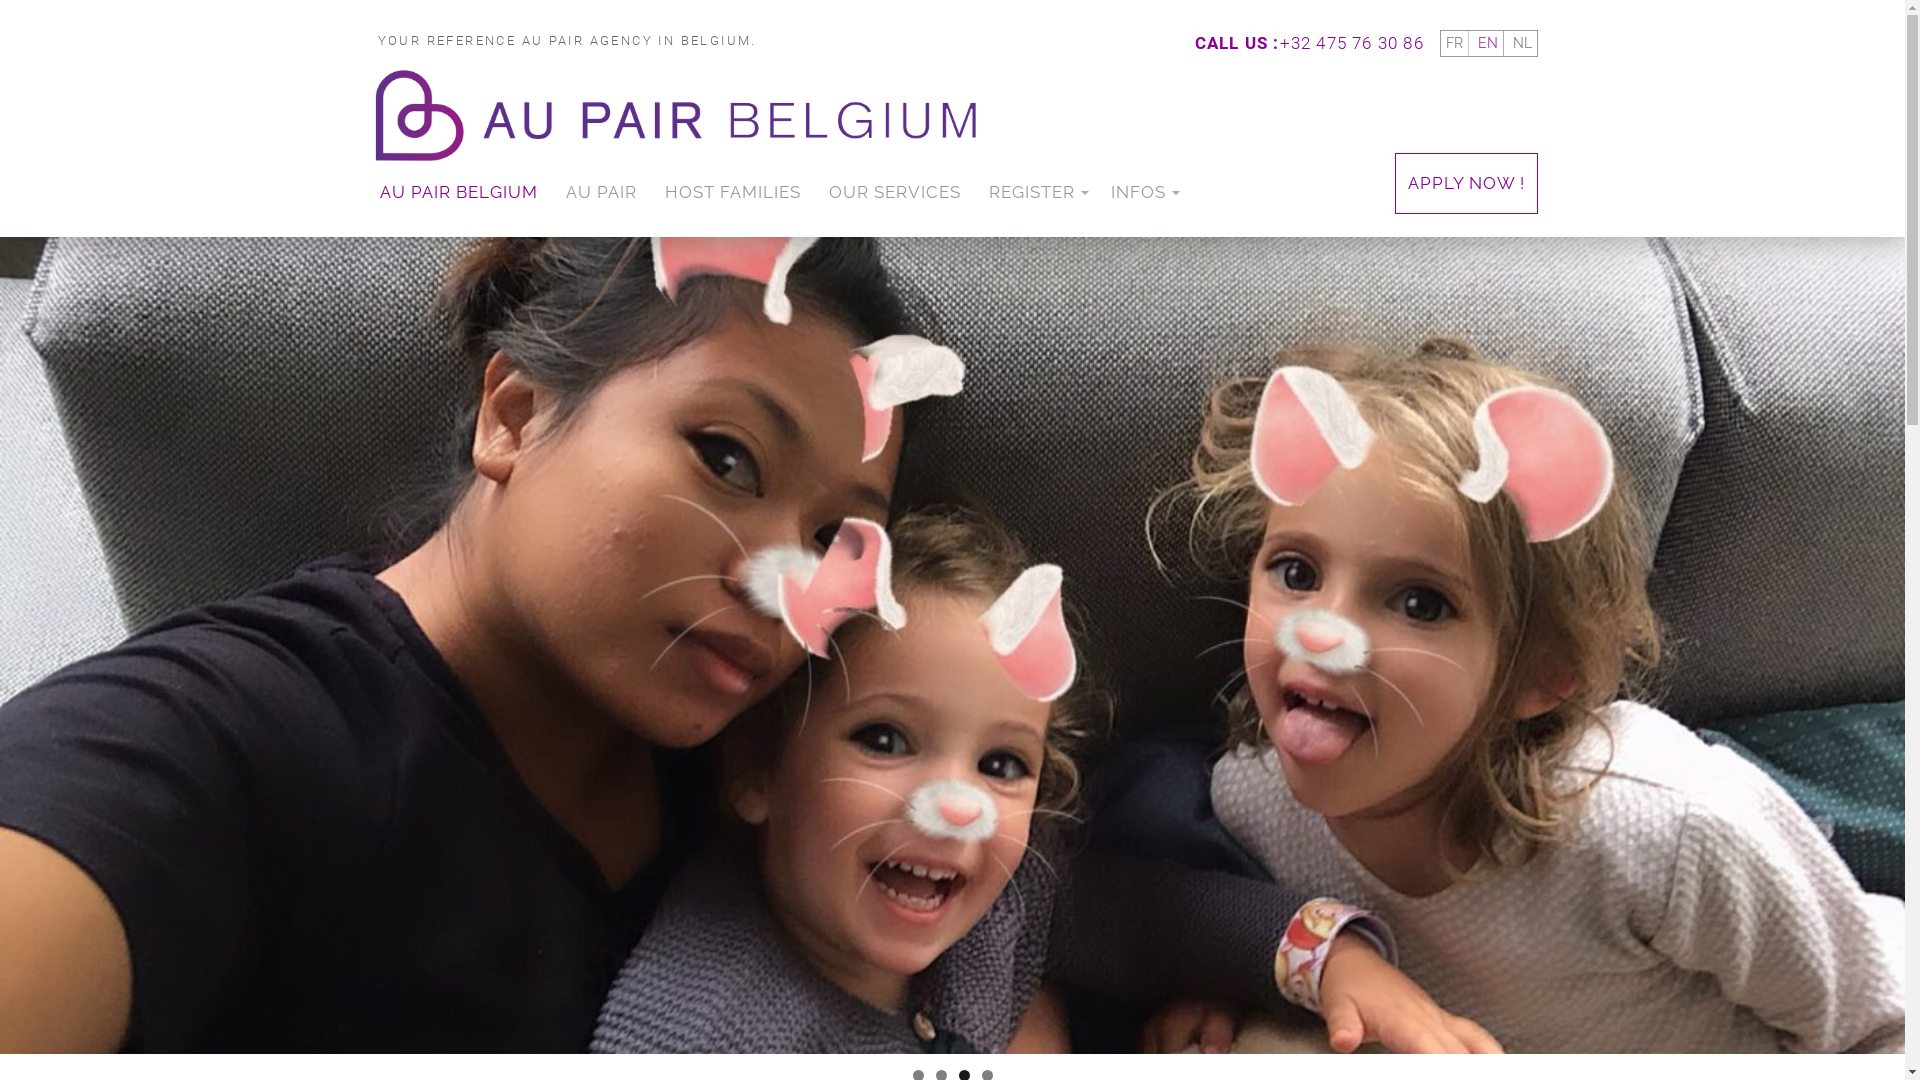 The width and height of the screenshot is (1920, 1080). Describe the element at coordinates (1142, 192) in the screenshot. I see `INFOS` at that location.